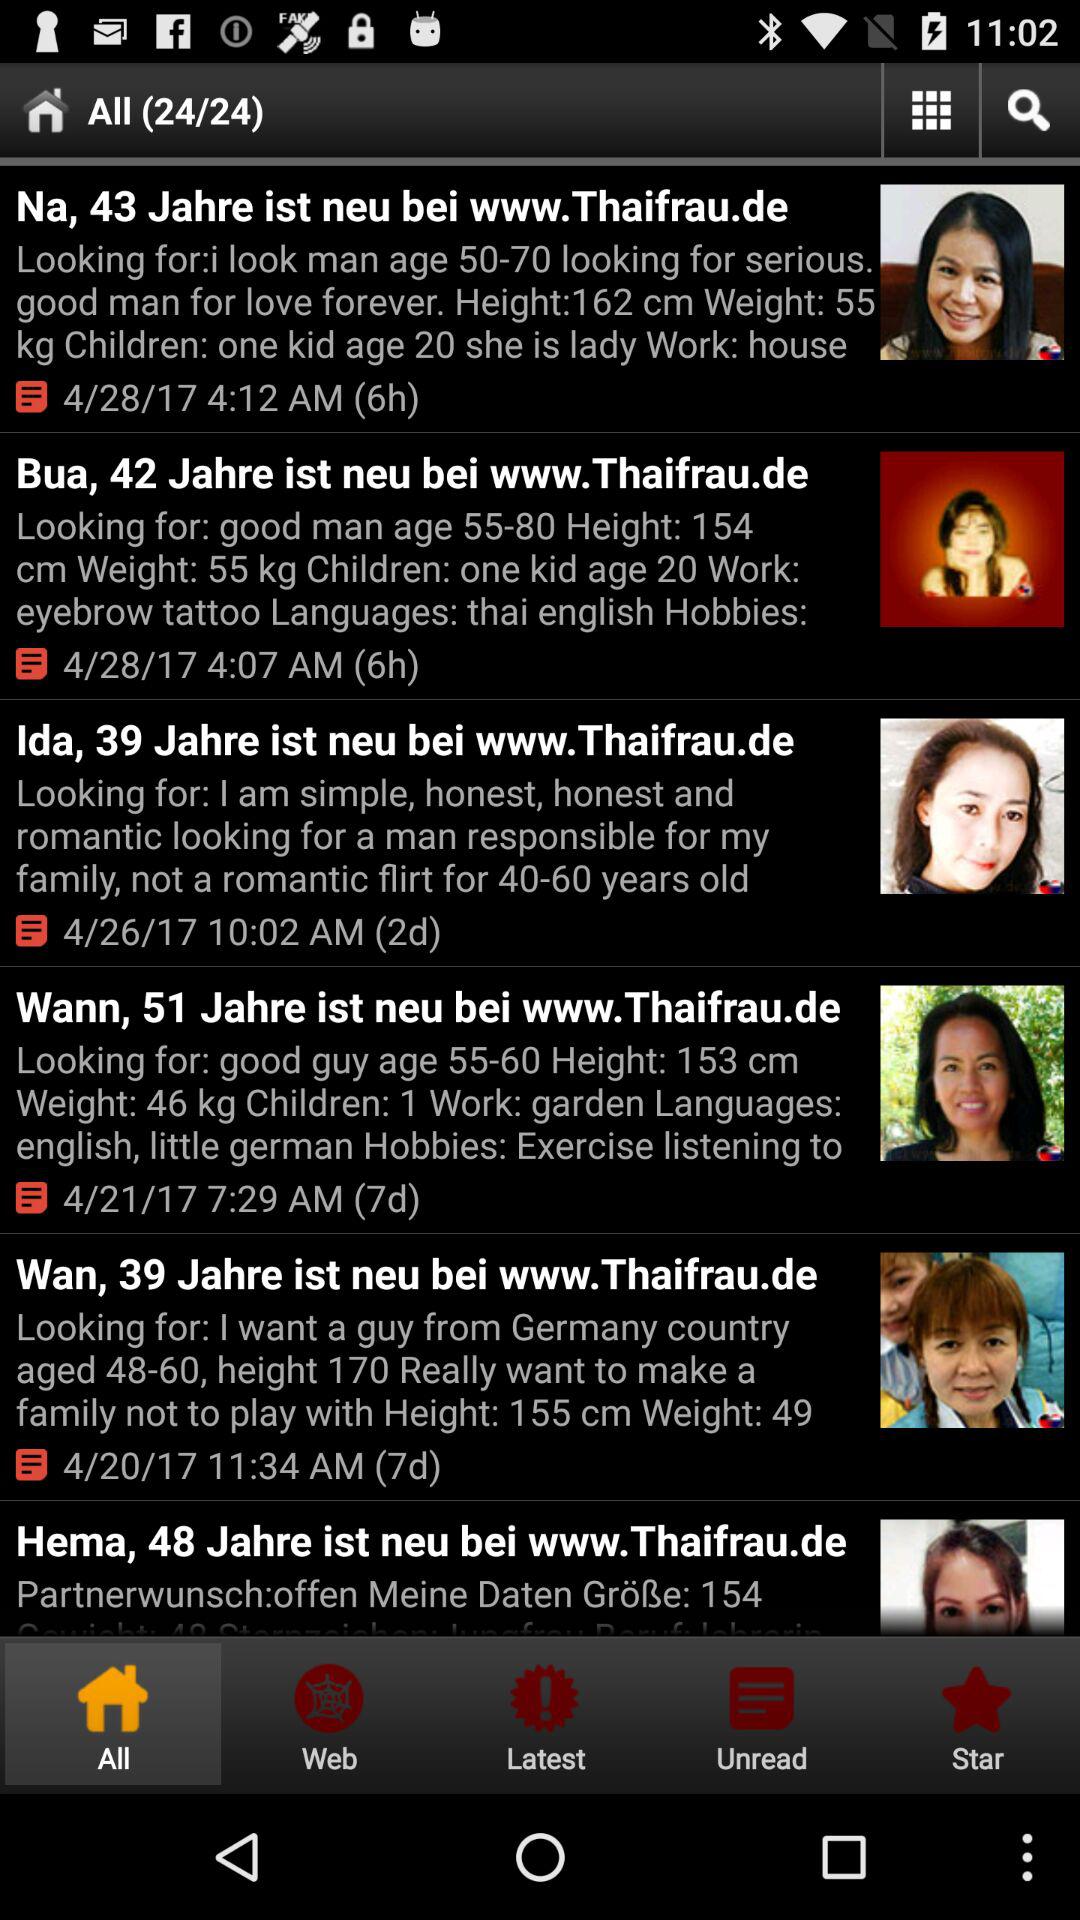 The image size is (1080, 1920). I want to click on go to latest, so click(545, 1714).